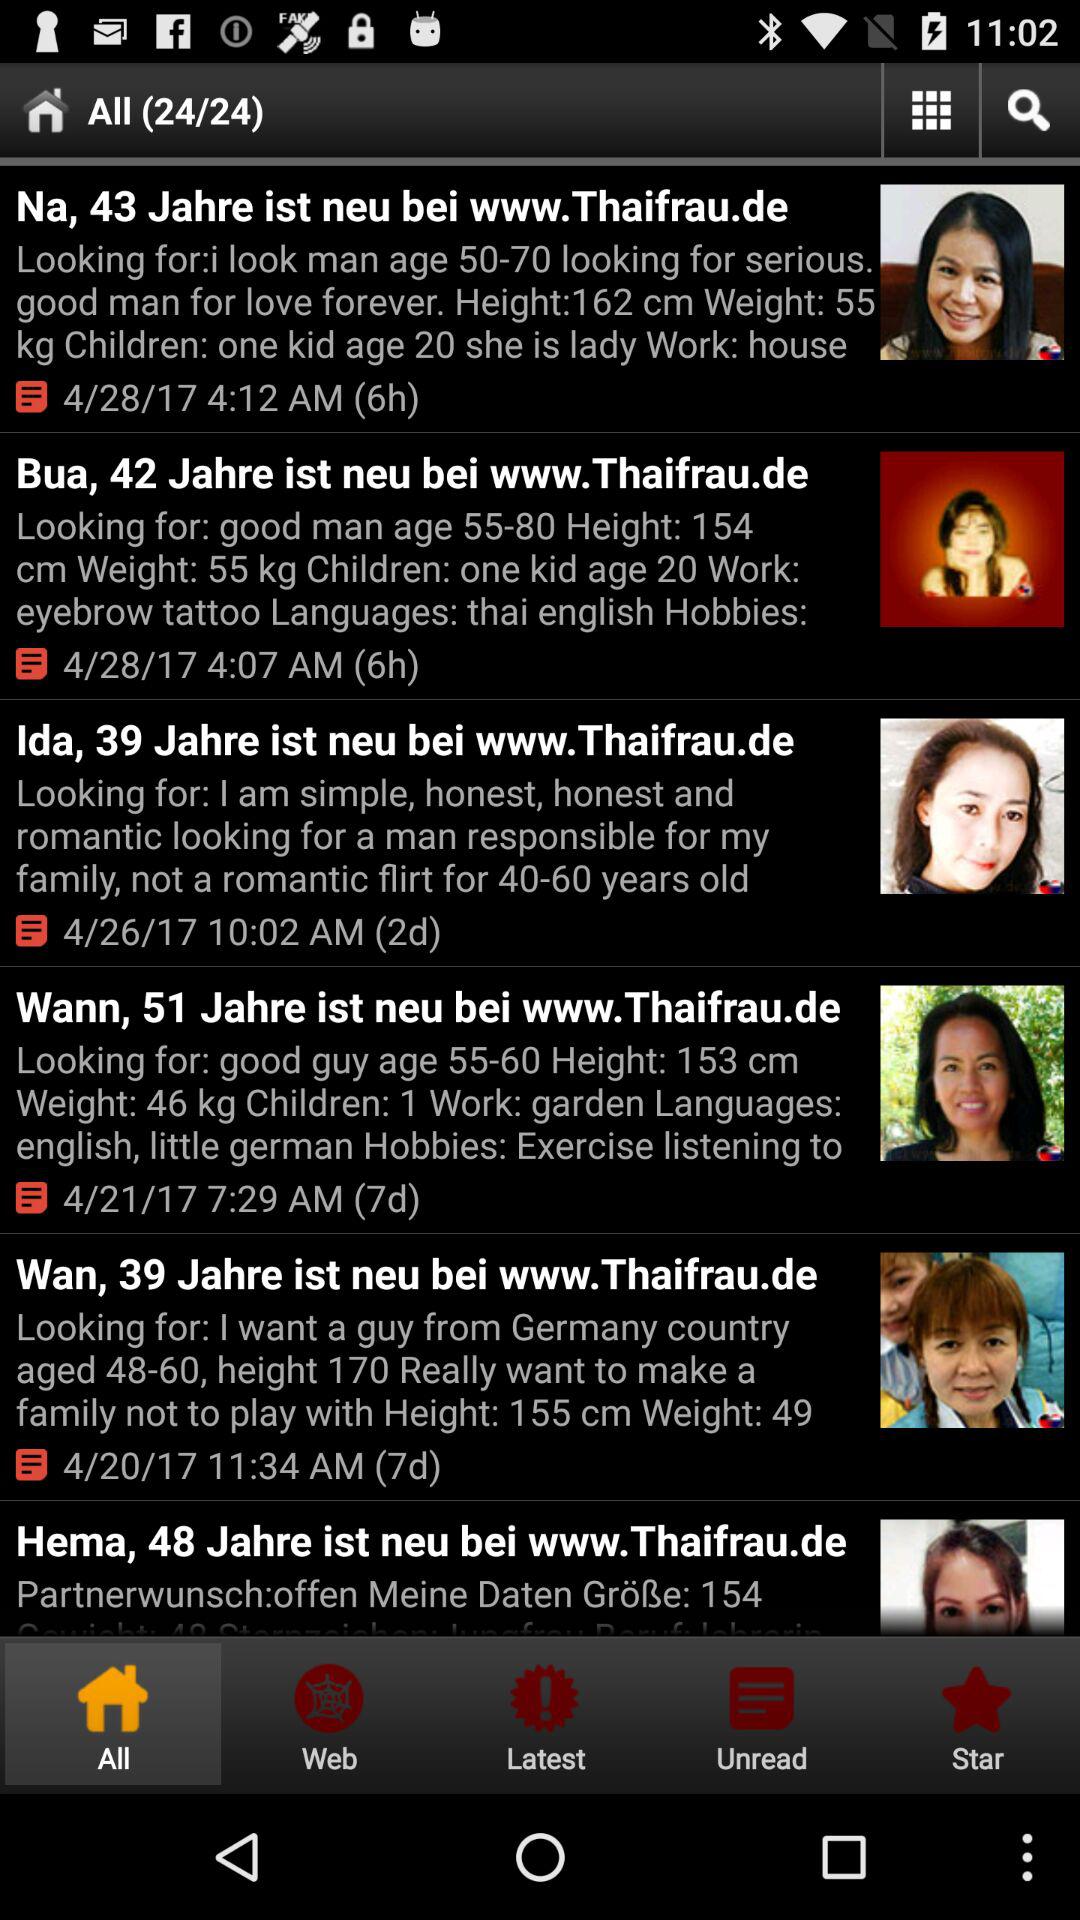 The image size is (1080, 1920). I want to click on go to latest, so click(545, 1714).